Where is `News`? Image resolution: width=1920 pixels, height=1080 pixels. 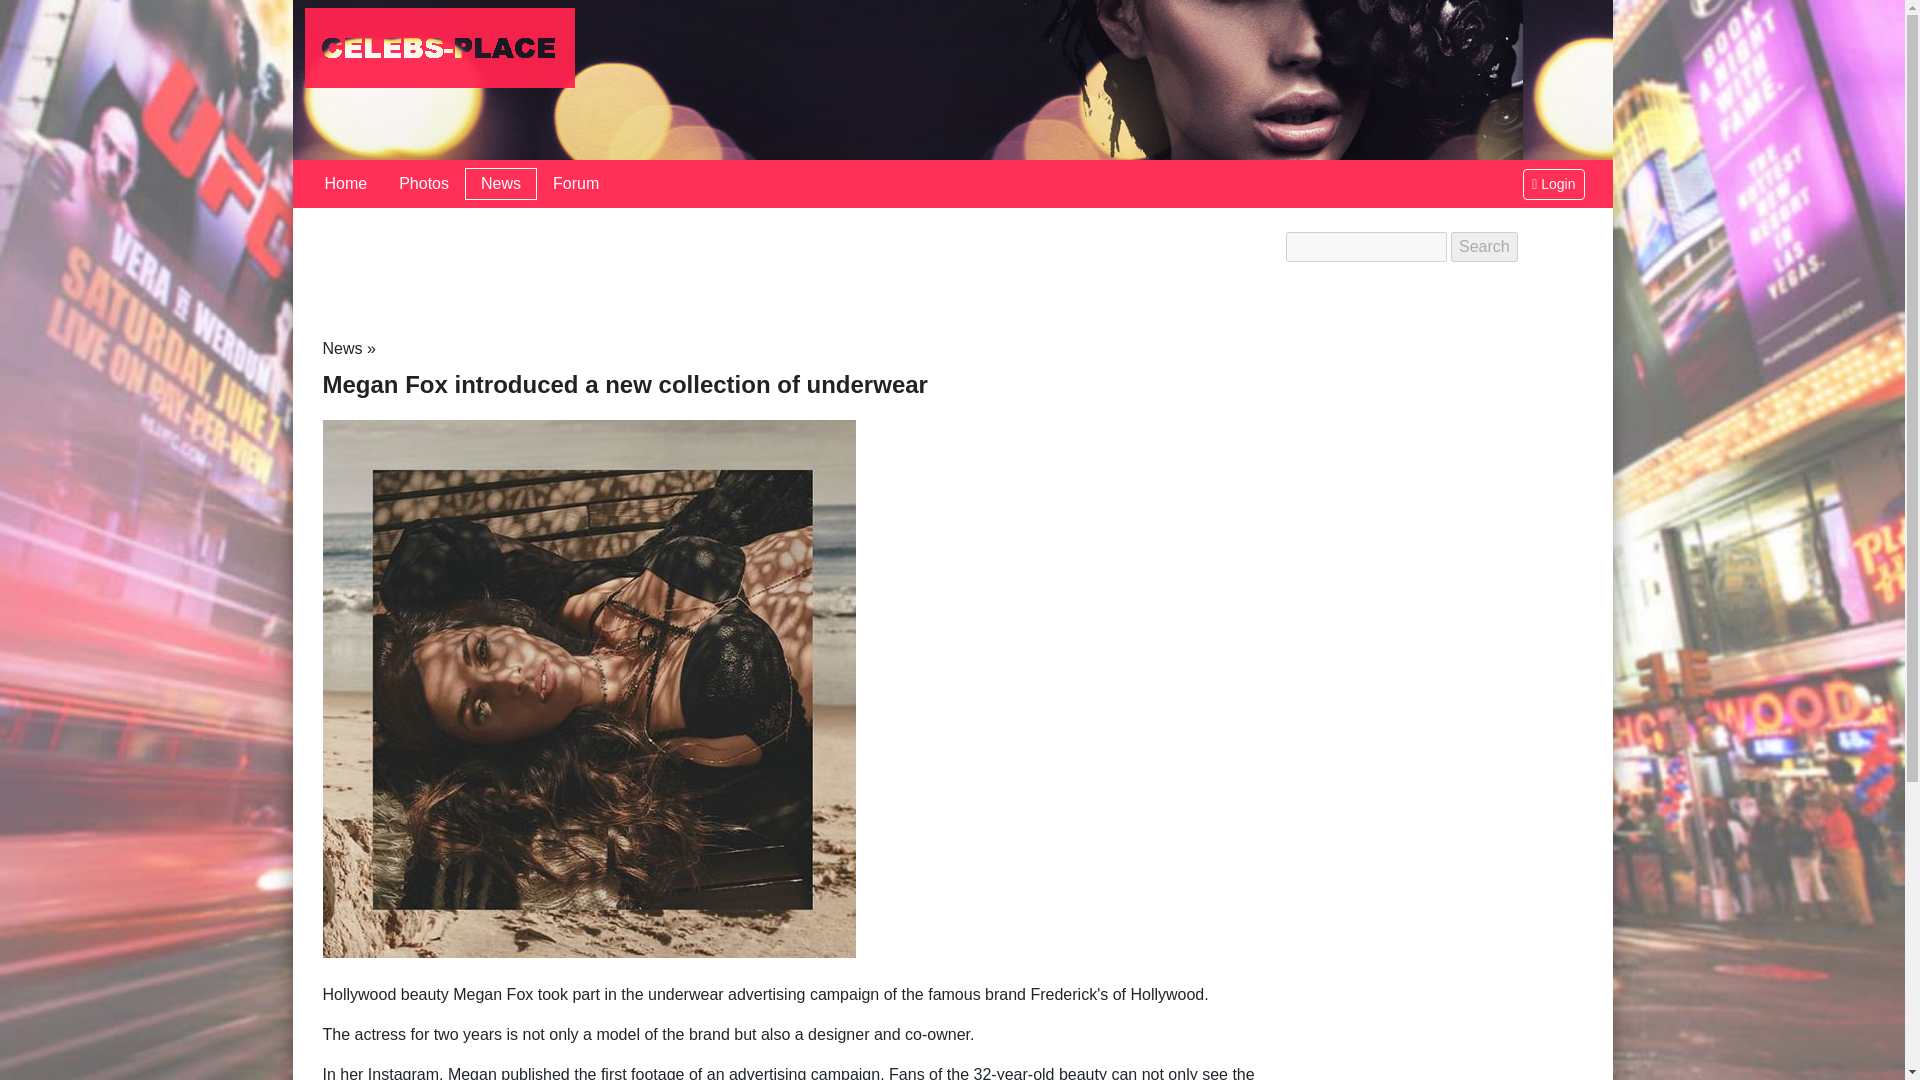 News is located at coordinates (500, 184).